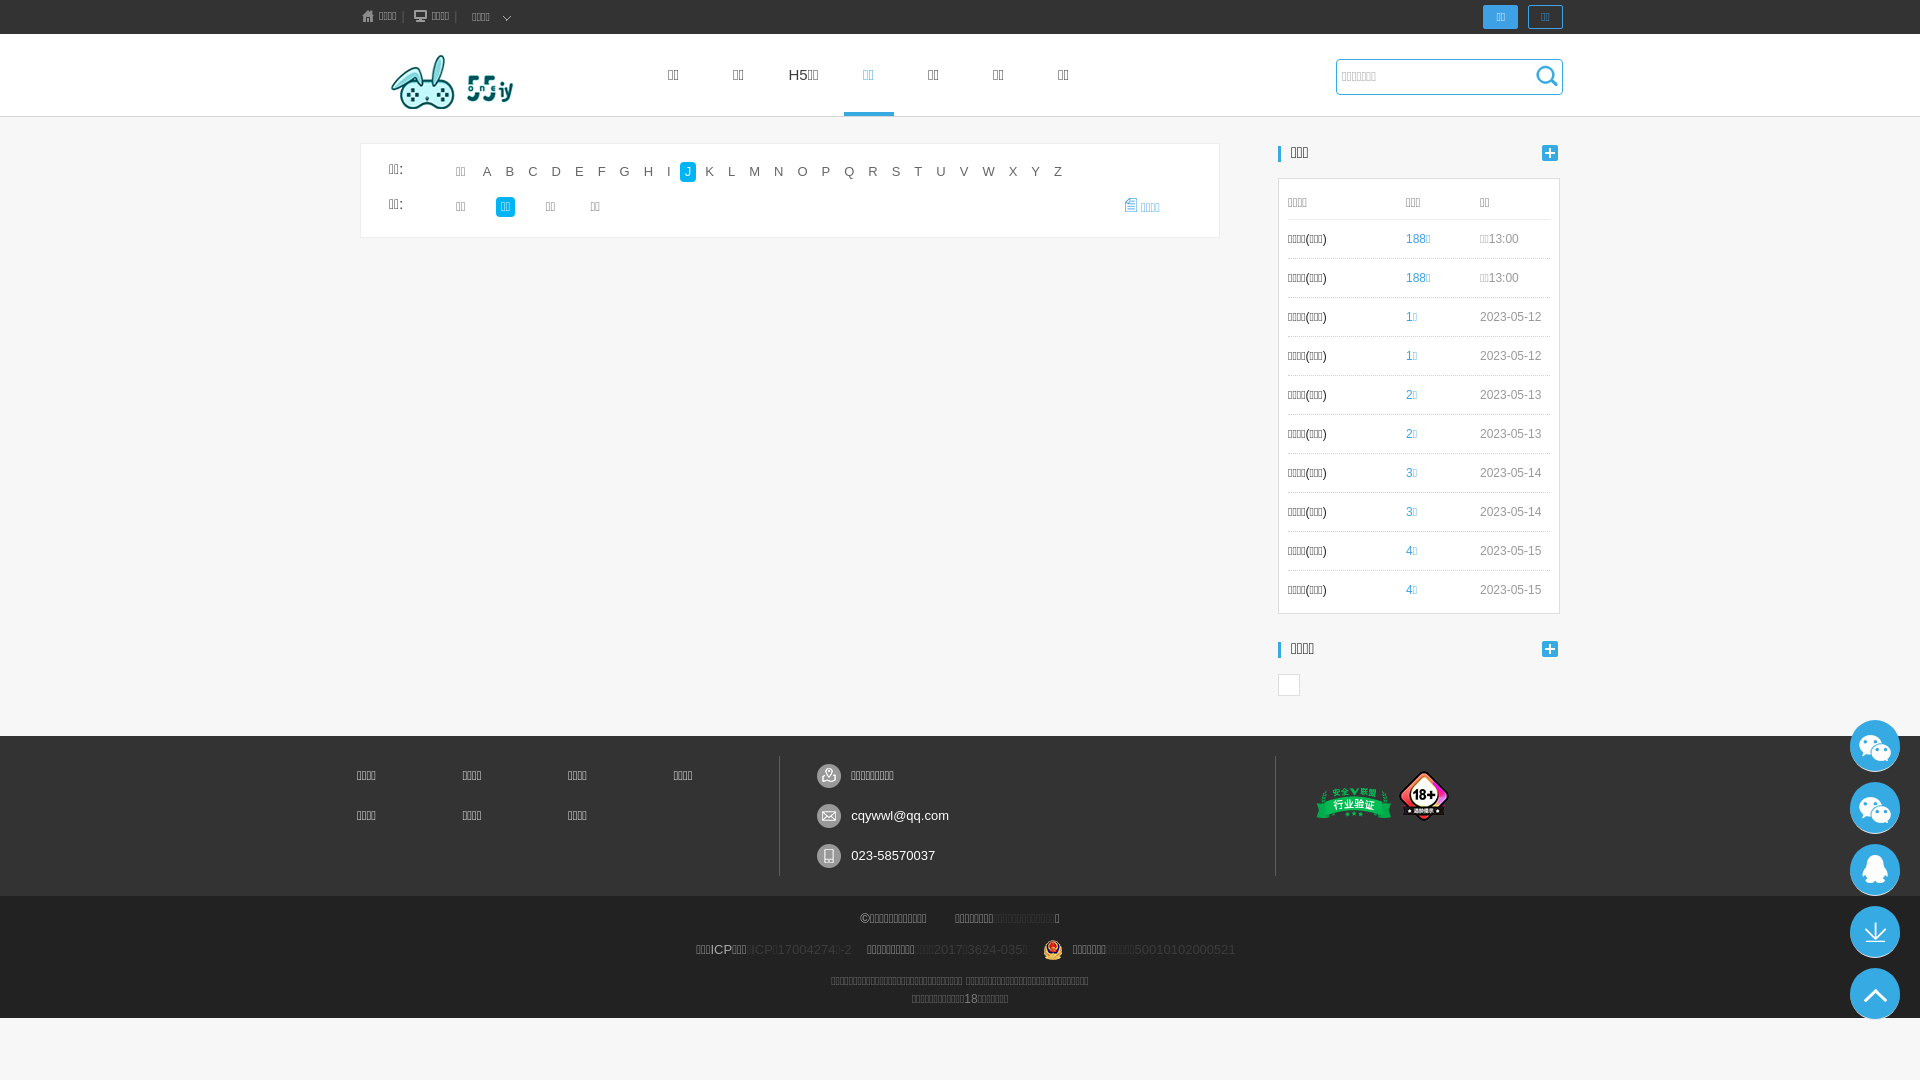 This screenshot has width=1920, height=1080. What do you see at coordinates (669, 172) in the screenshot?
I see `I` at bounding box center [669, 172].